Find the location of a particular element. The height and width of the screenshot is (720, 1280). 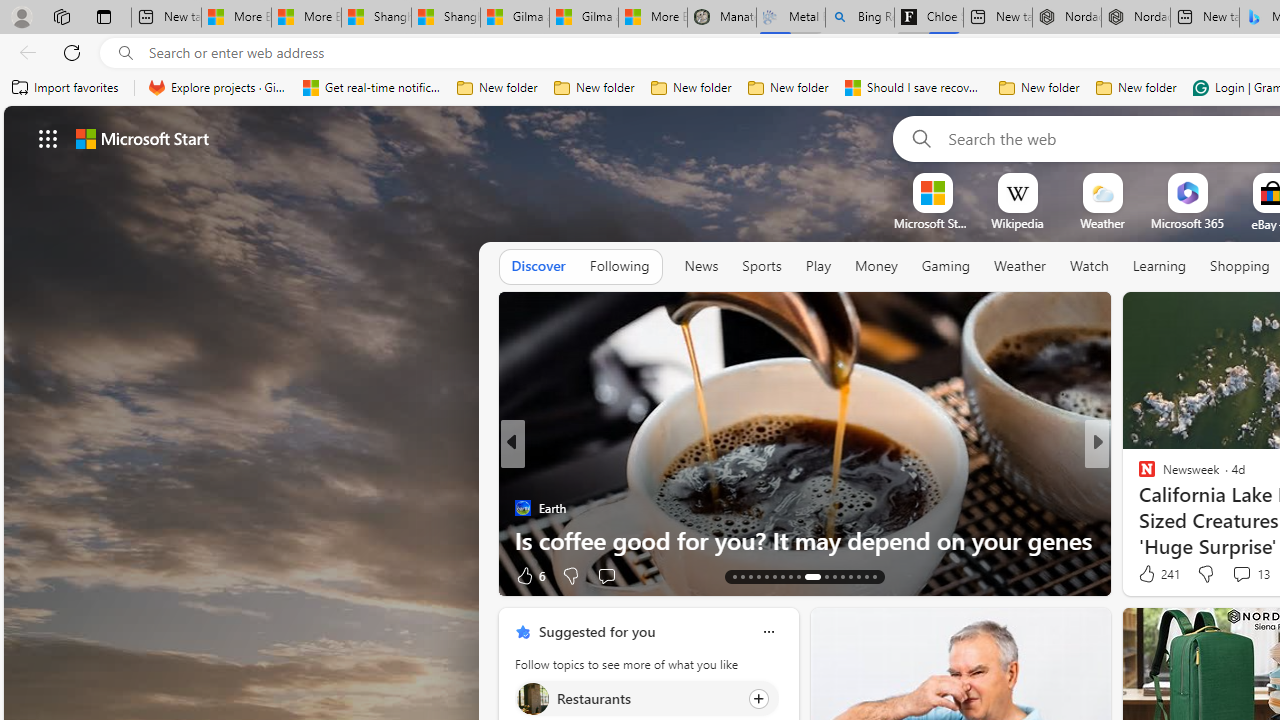

Nordace is located at coordinates (537, 508).